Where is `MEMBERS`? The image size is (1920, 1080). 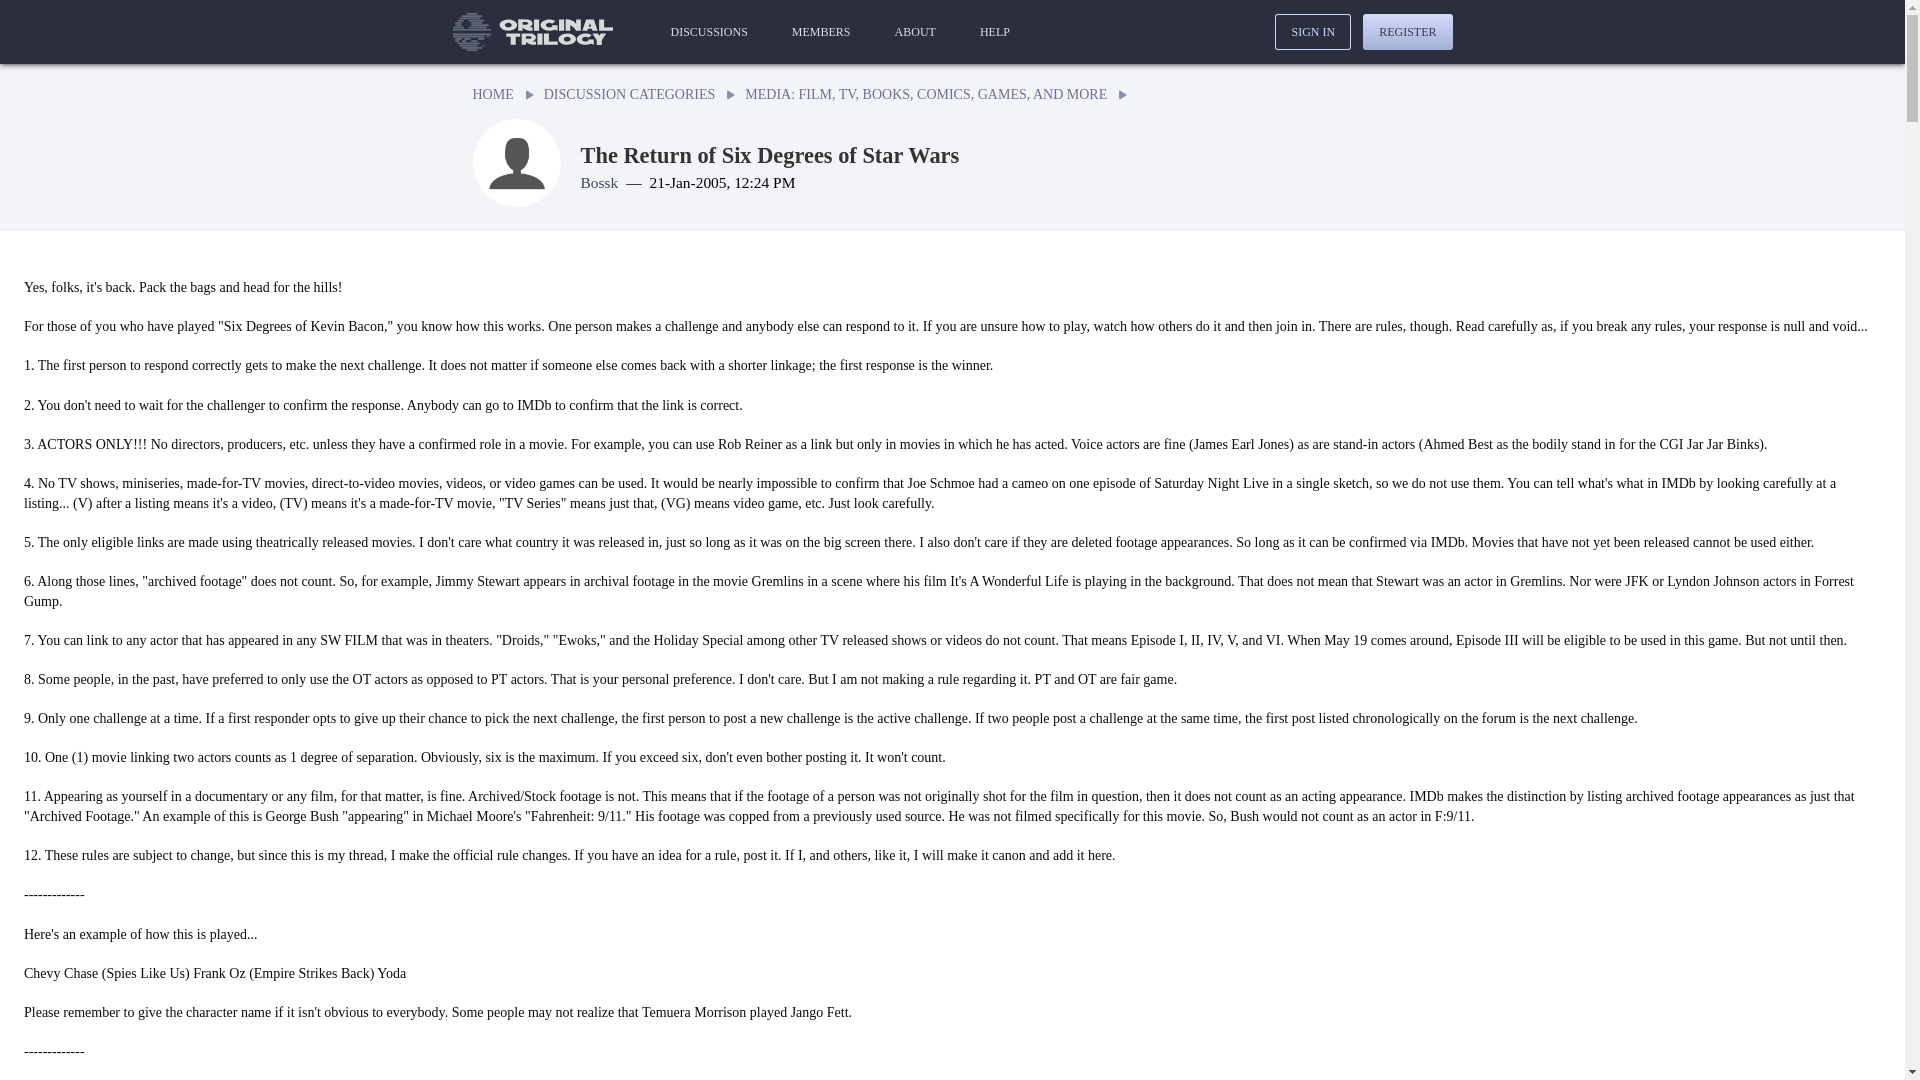 MEMBERS is located at coordinates (820, 32).